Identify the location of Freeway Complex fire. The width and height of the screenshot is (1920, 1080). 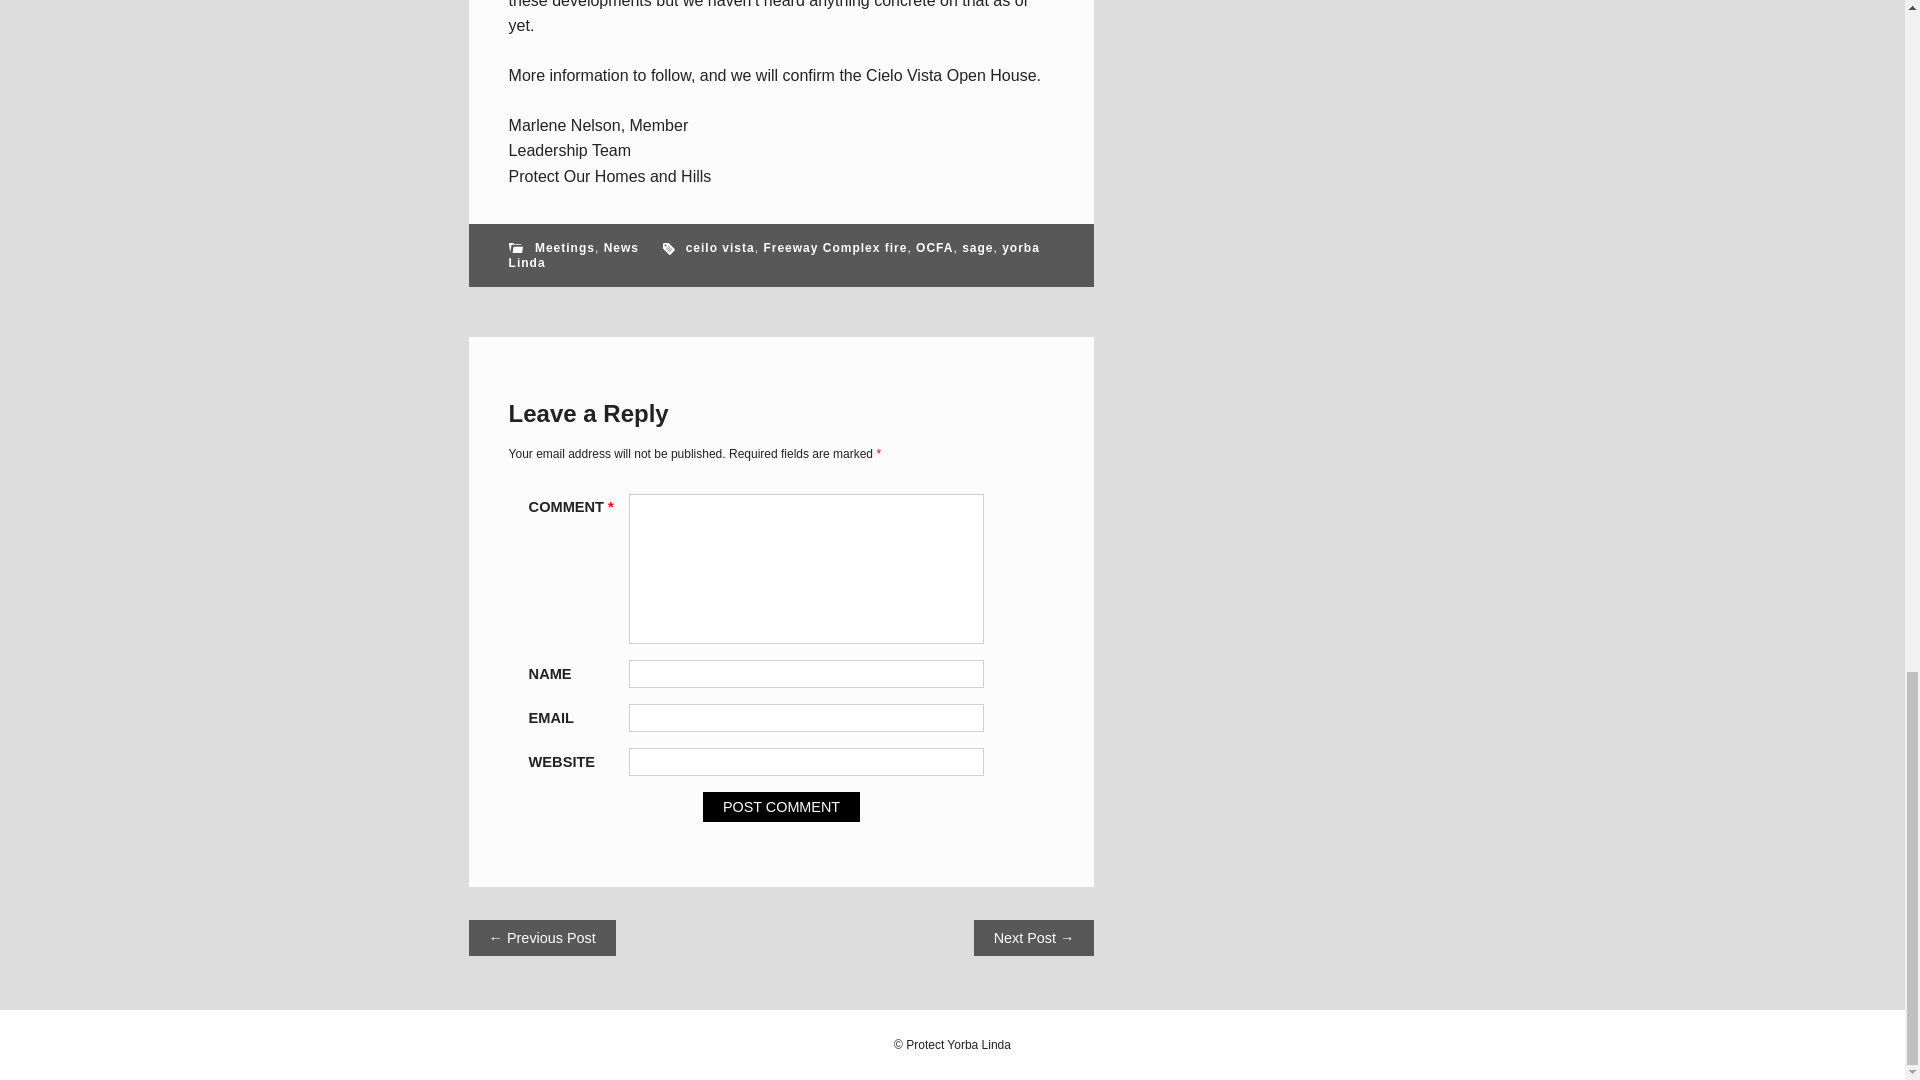
(834, 247).